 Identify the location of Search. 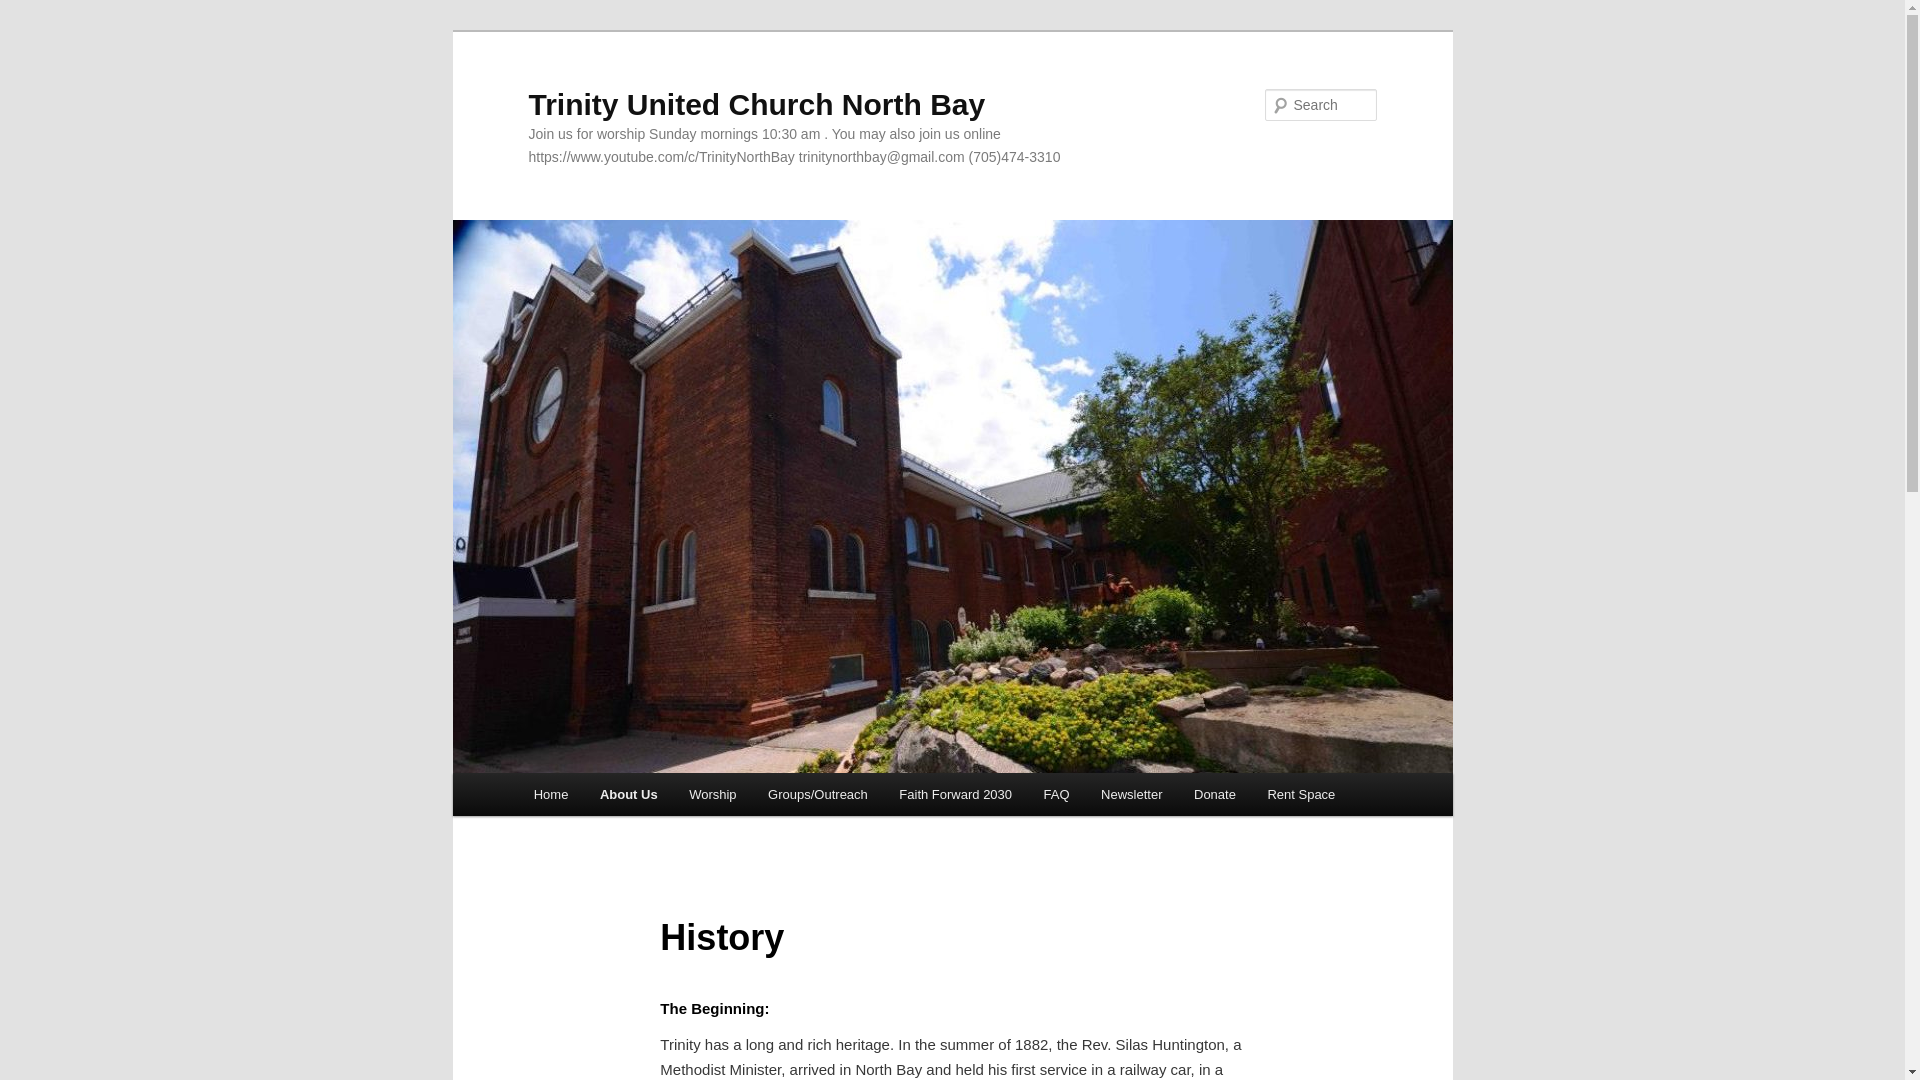
(32, 11).